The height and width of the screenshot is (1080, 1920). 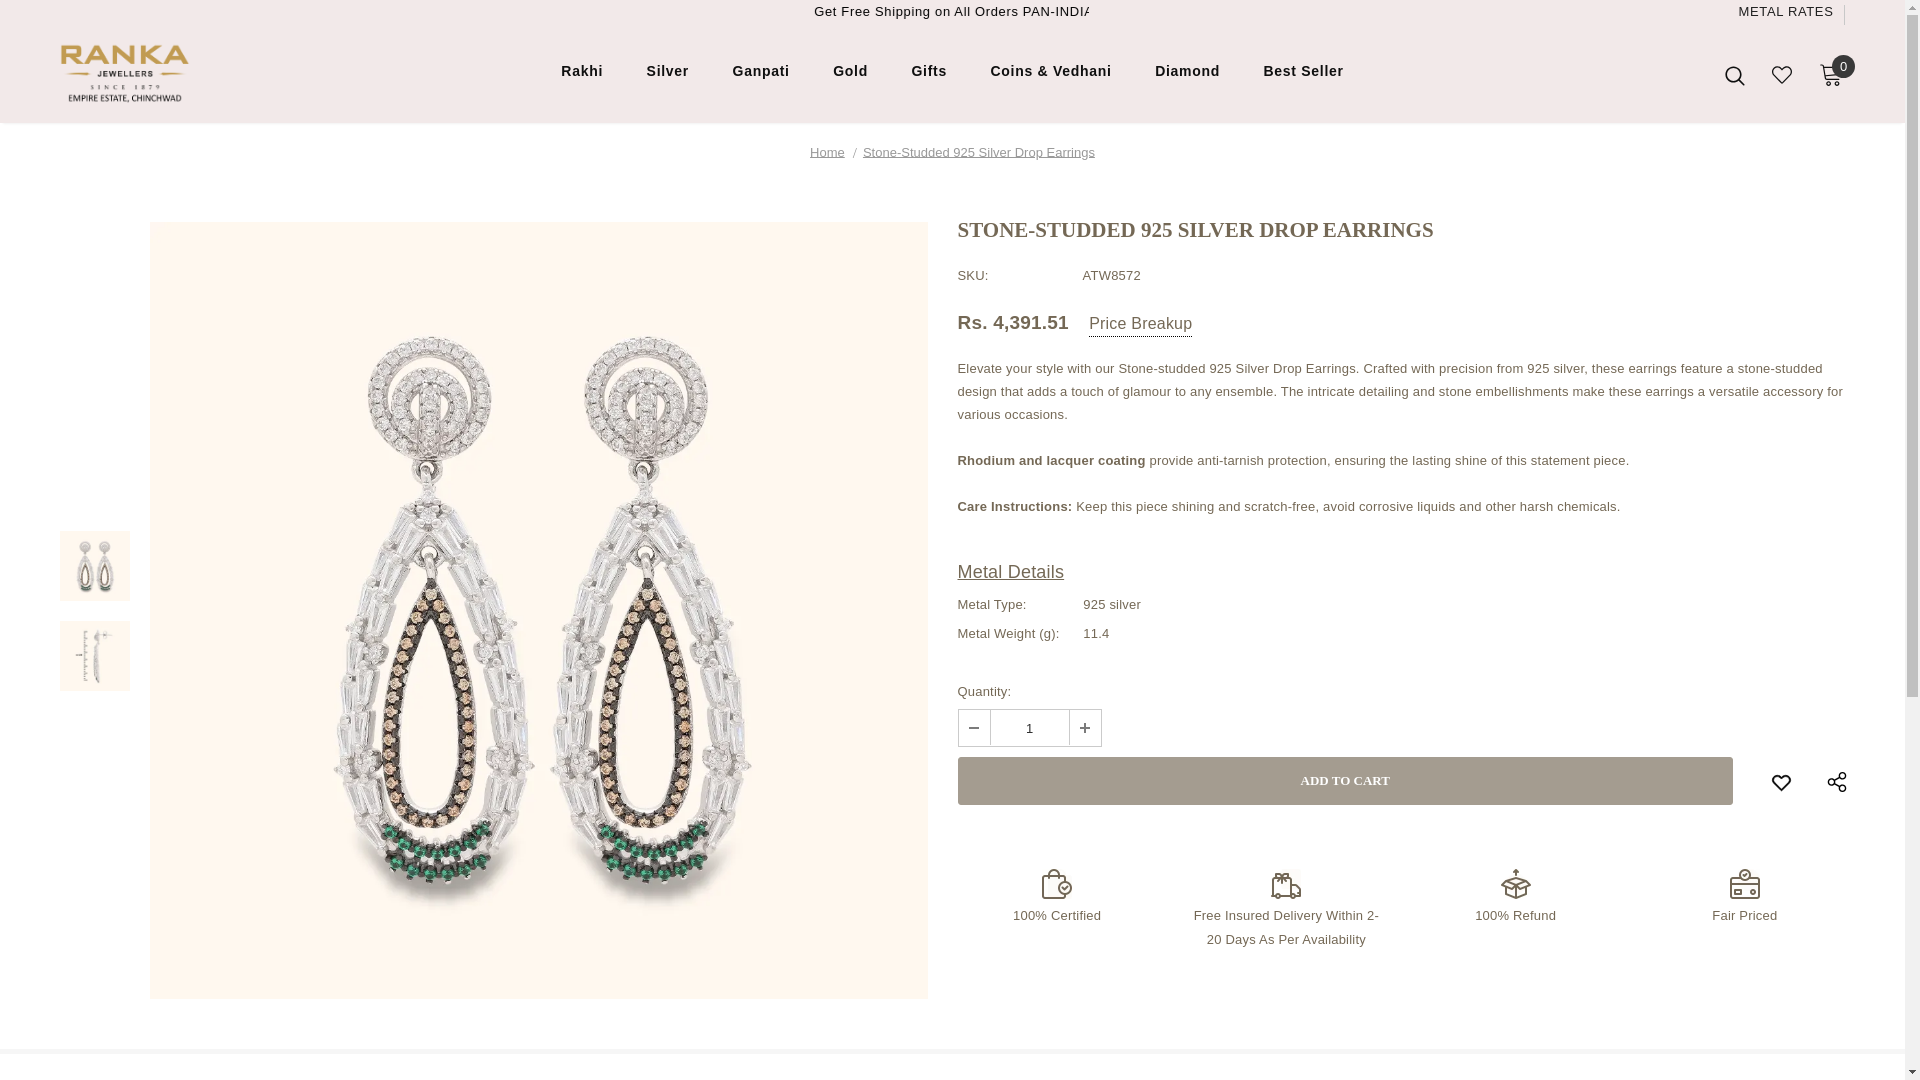 What do you see at coordinates (1187, 76) in the screenshot?
I see `Diamond` at bounding box center [1187, 76].